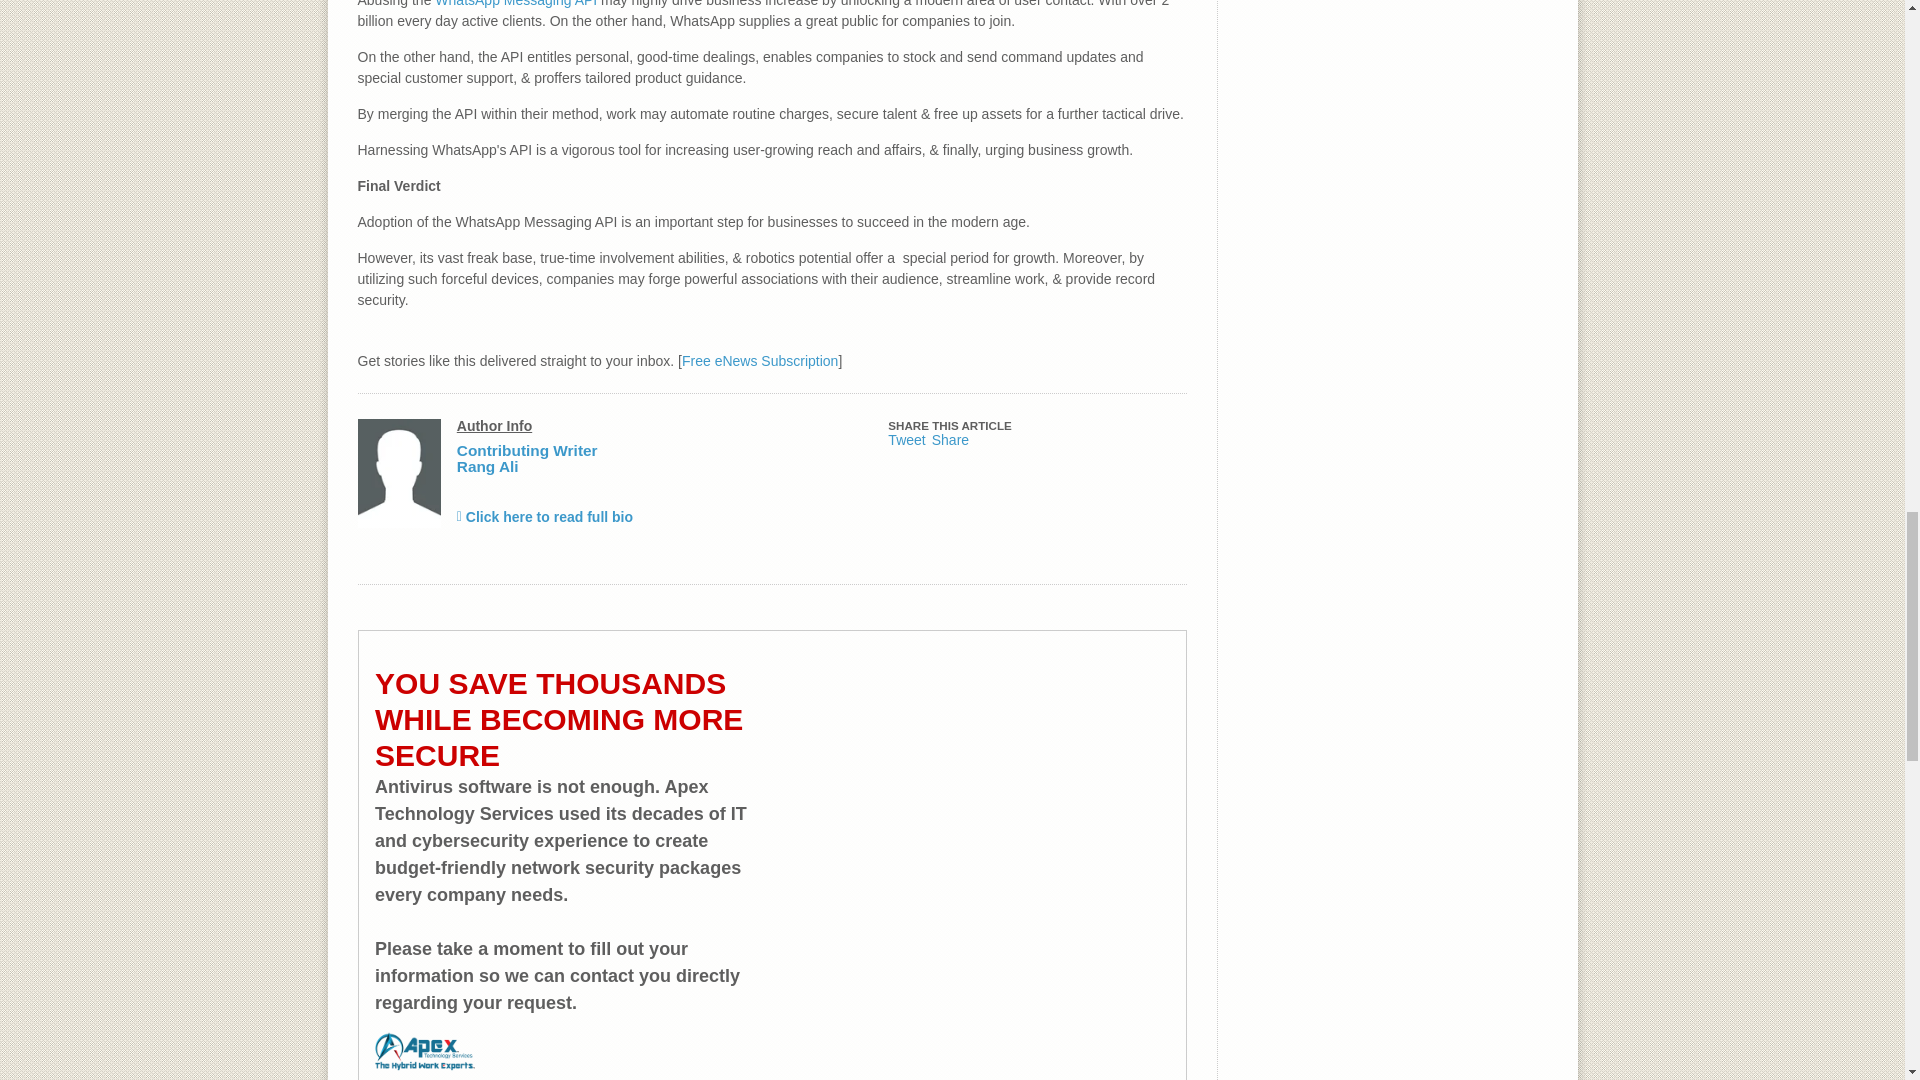 The width and height of the screenshot is (1920, 1080). I want to click on Click here to read full bio, so click(544, 516).